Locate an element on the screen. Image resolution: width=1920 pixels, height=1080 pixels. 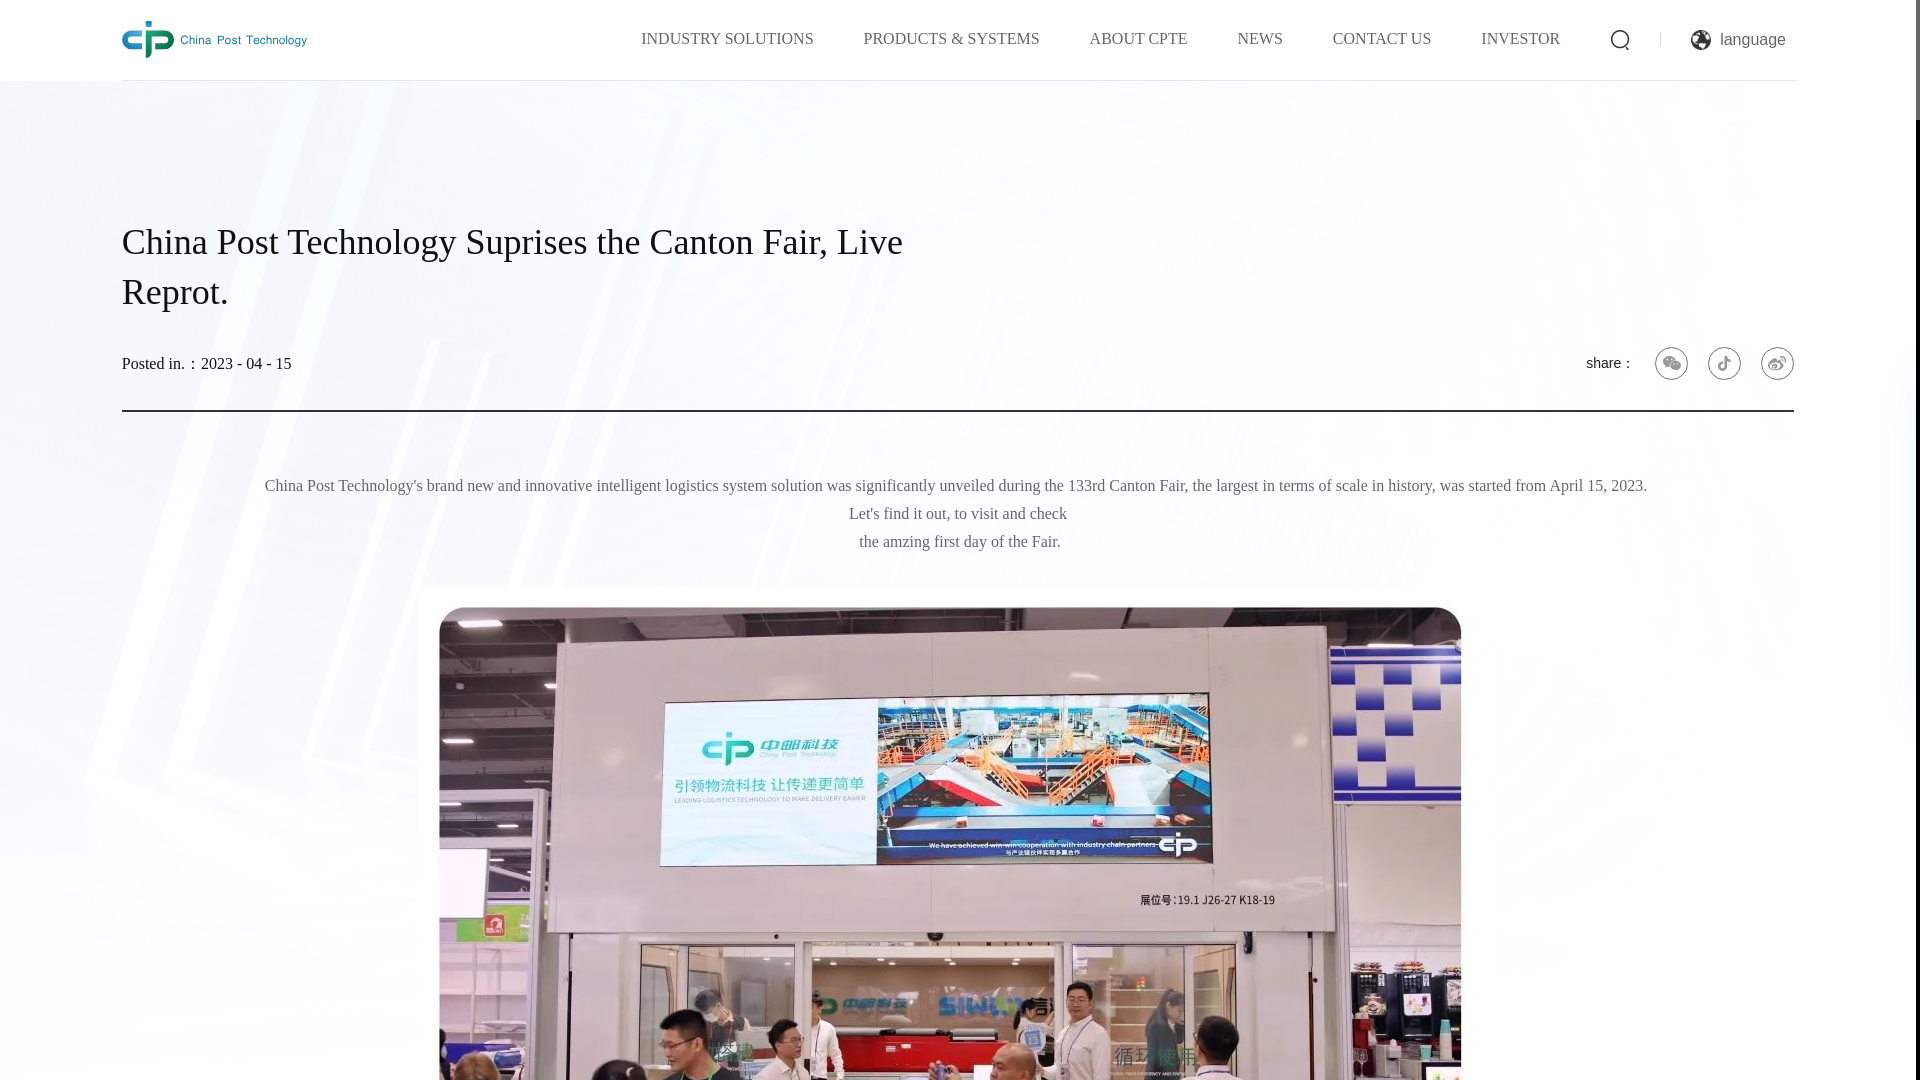
CONTACT US is located at coordinates (1381, 38).